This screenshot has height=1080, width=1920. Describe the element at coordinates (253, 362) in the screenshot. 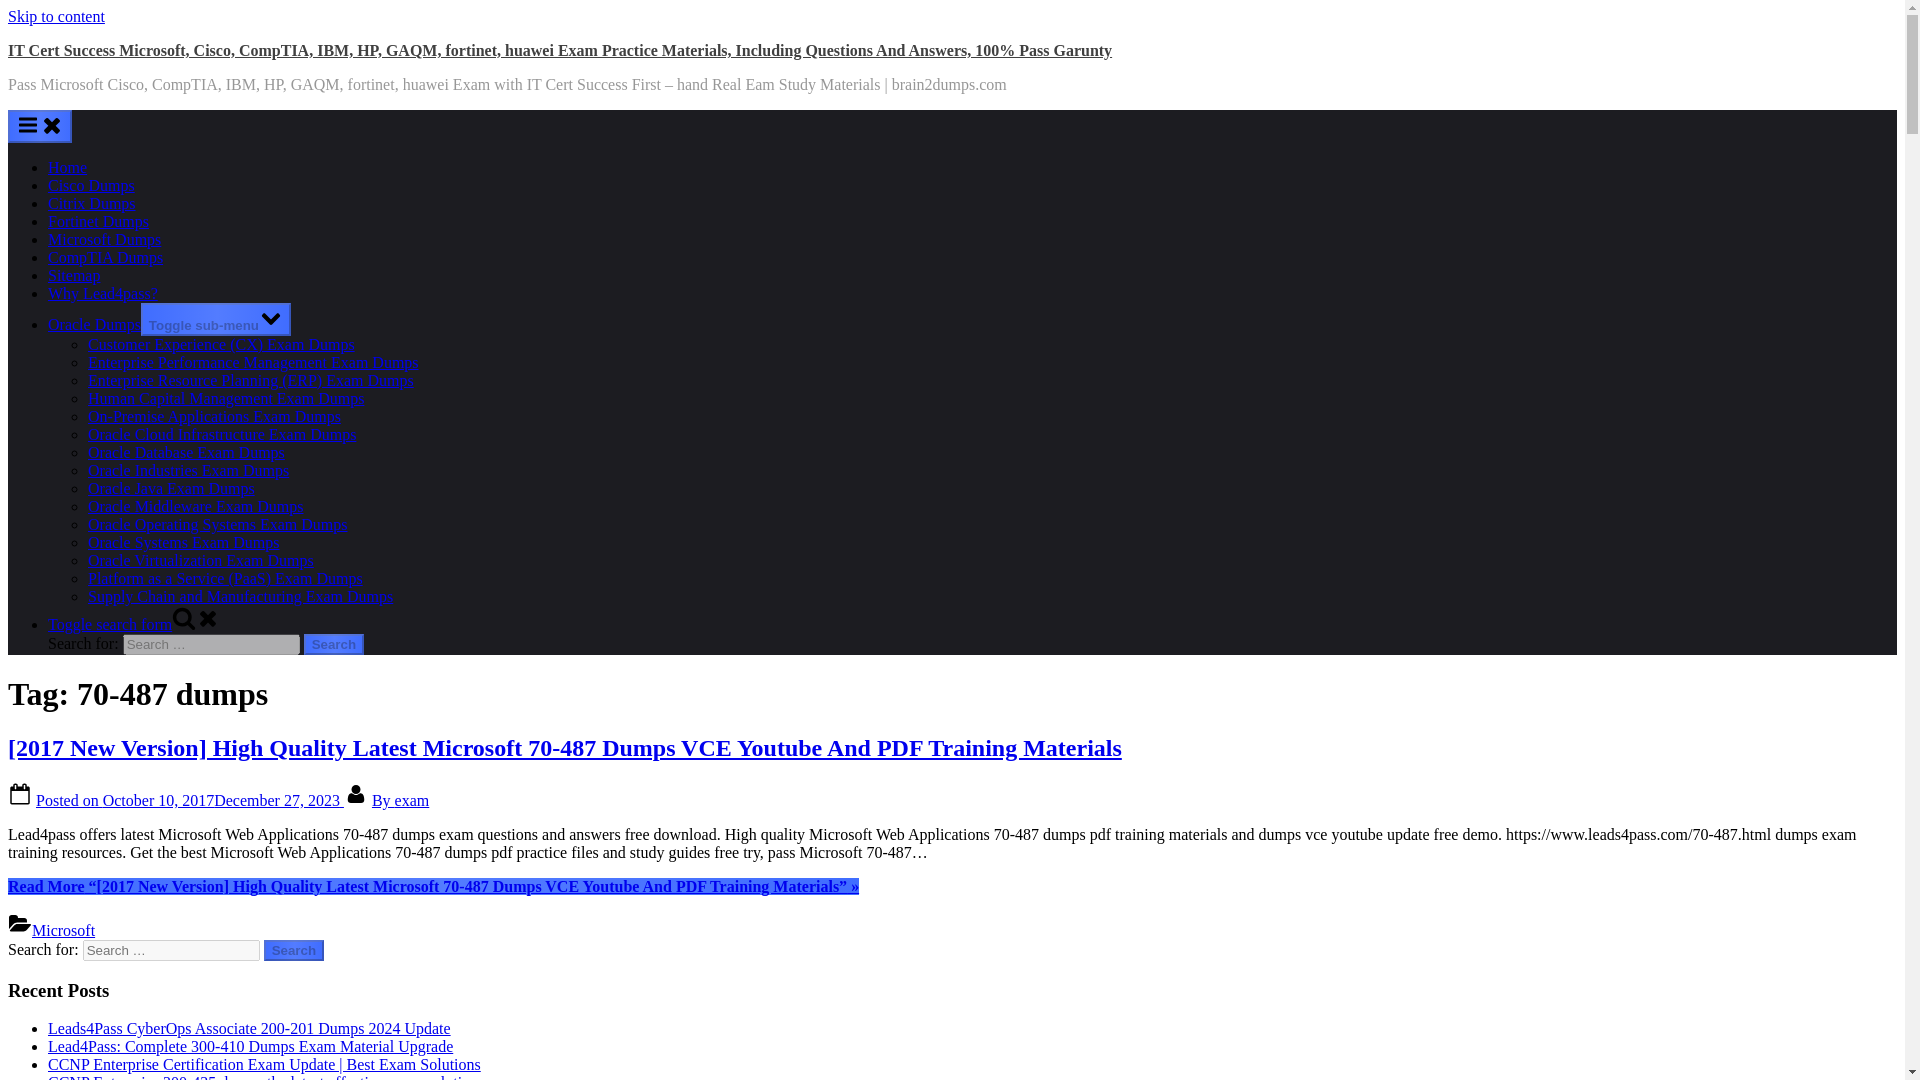

I see `Enterprise Performance Management Exam Dumps` at that location.